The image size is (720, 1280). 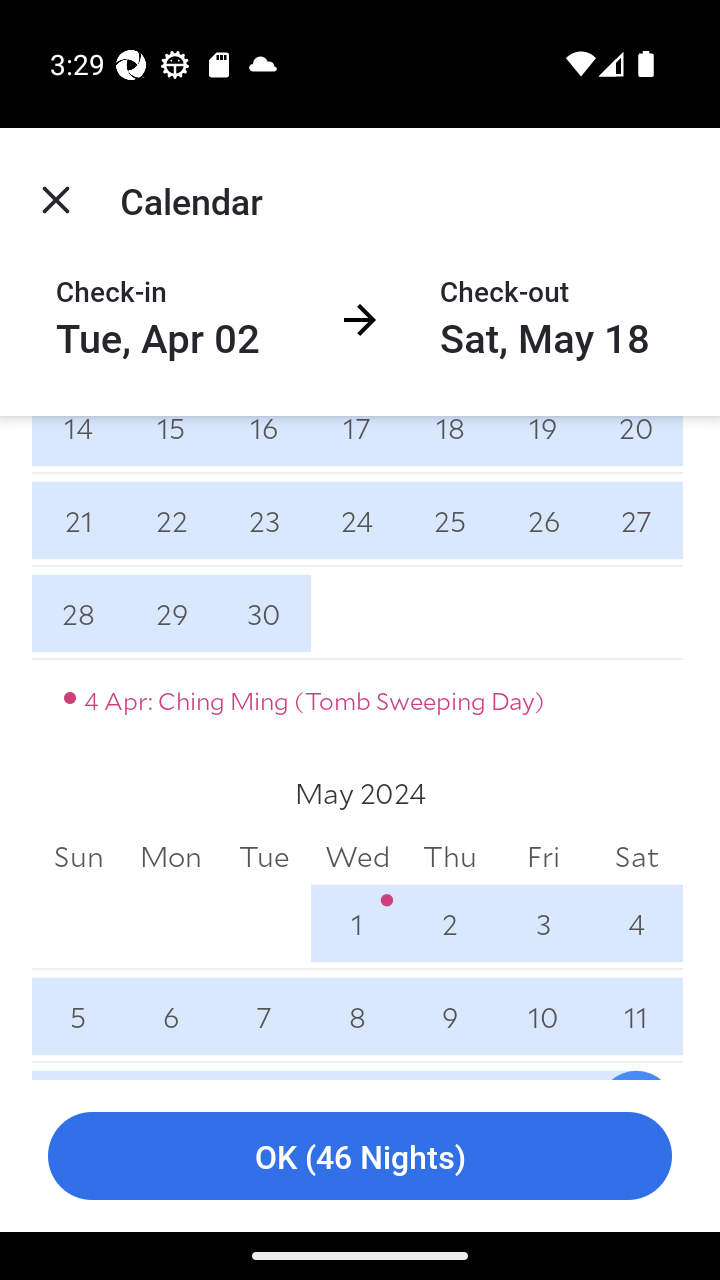 I want to click on Wed, so click(x=357, y=856).